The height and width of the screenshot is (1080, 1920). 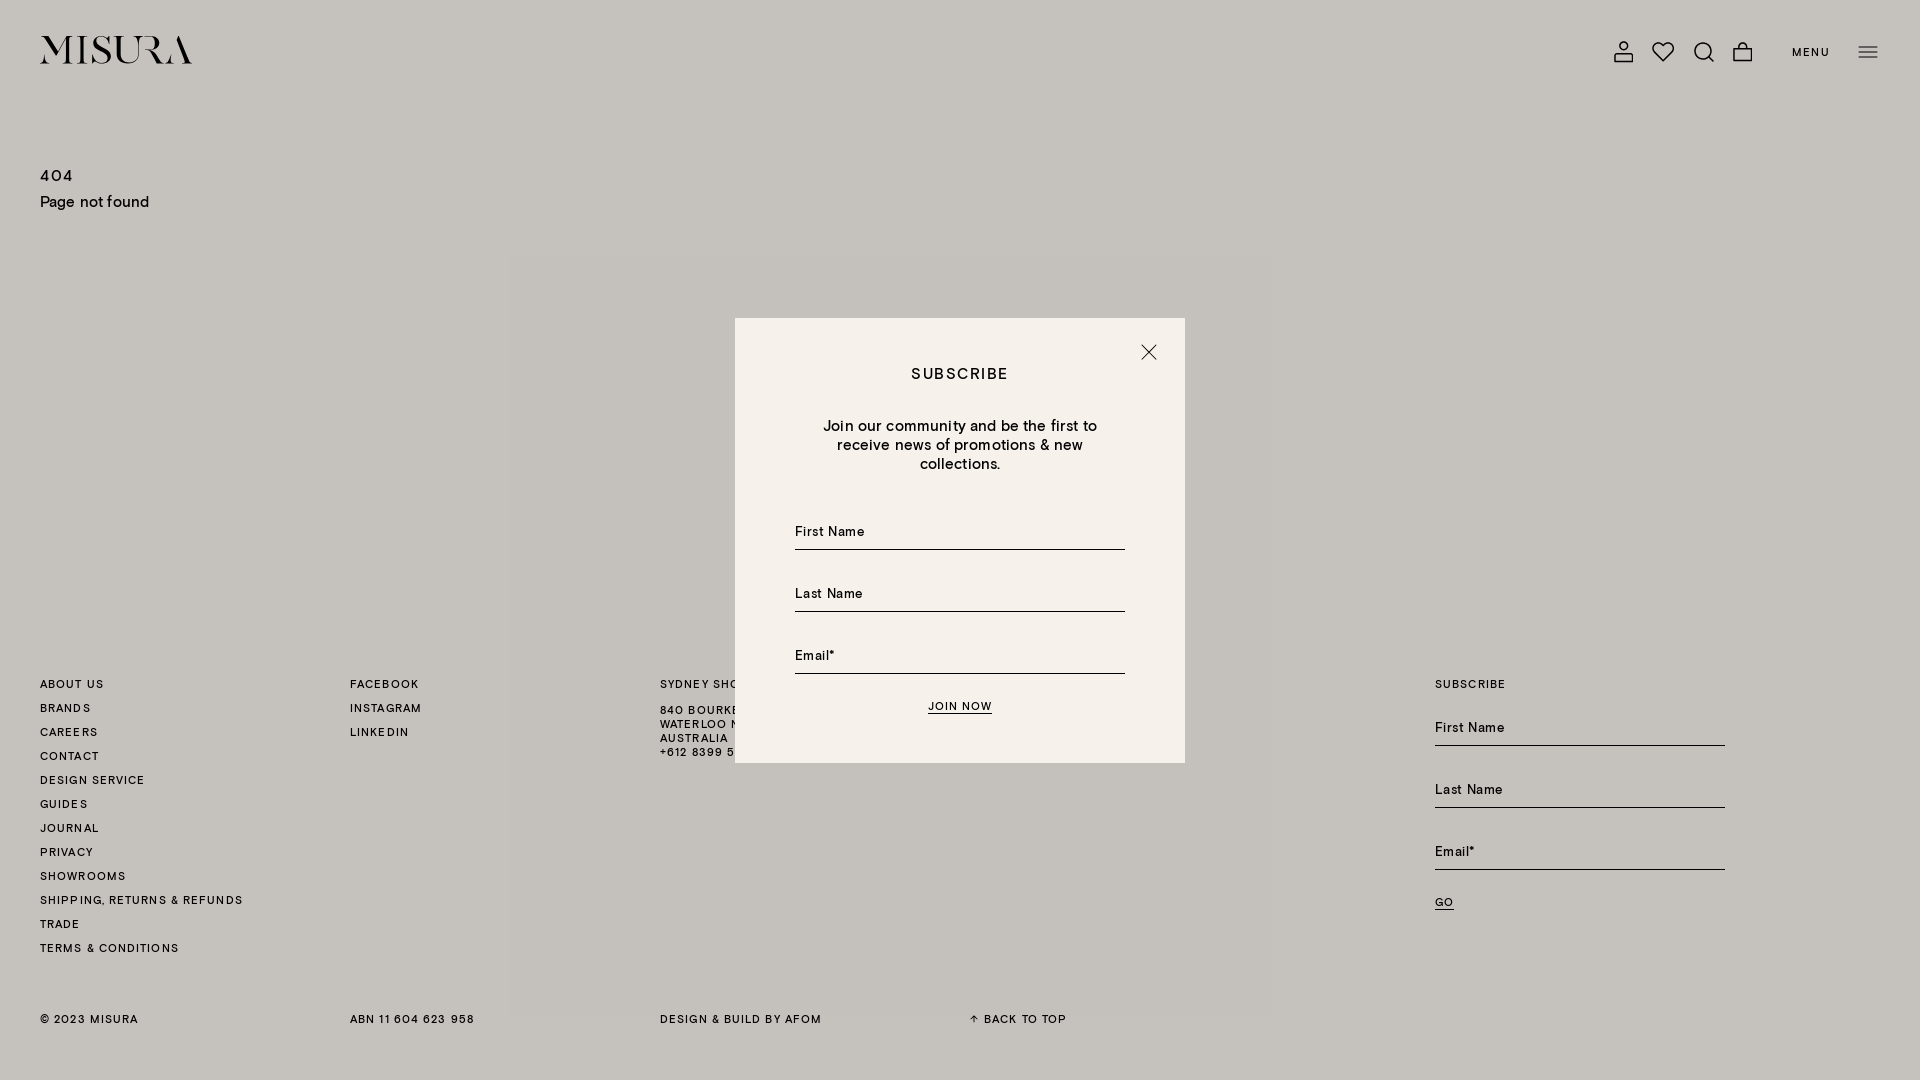 What do you see at coordinates (726, 684) in the screenshot?
I see `SYDNEY SHOWROOM` at bounding box center [726, 684].